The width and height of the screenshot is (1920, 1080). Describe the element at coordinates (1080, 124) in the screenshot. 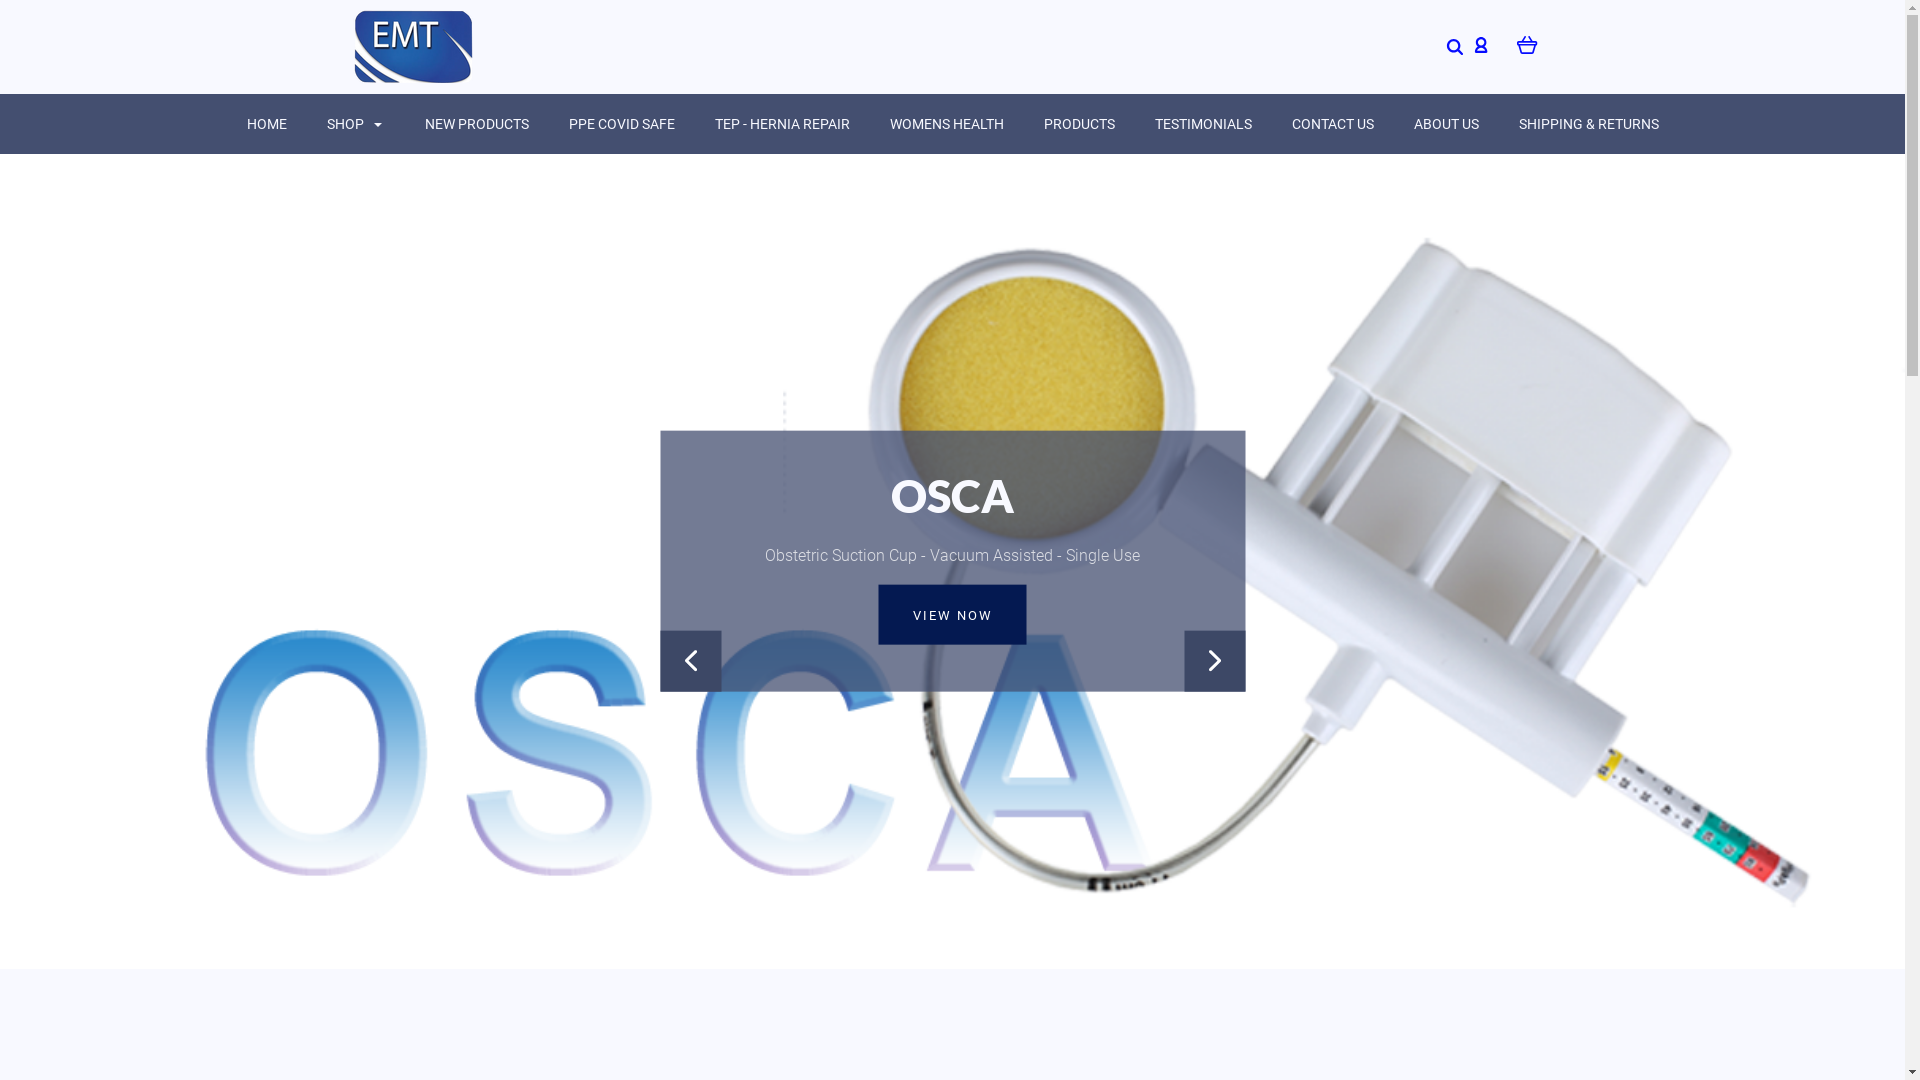

I see `PRODUCTS` at that location.